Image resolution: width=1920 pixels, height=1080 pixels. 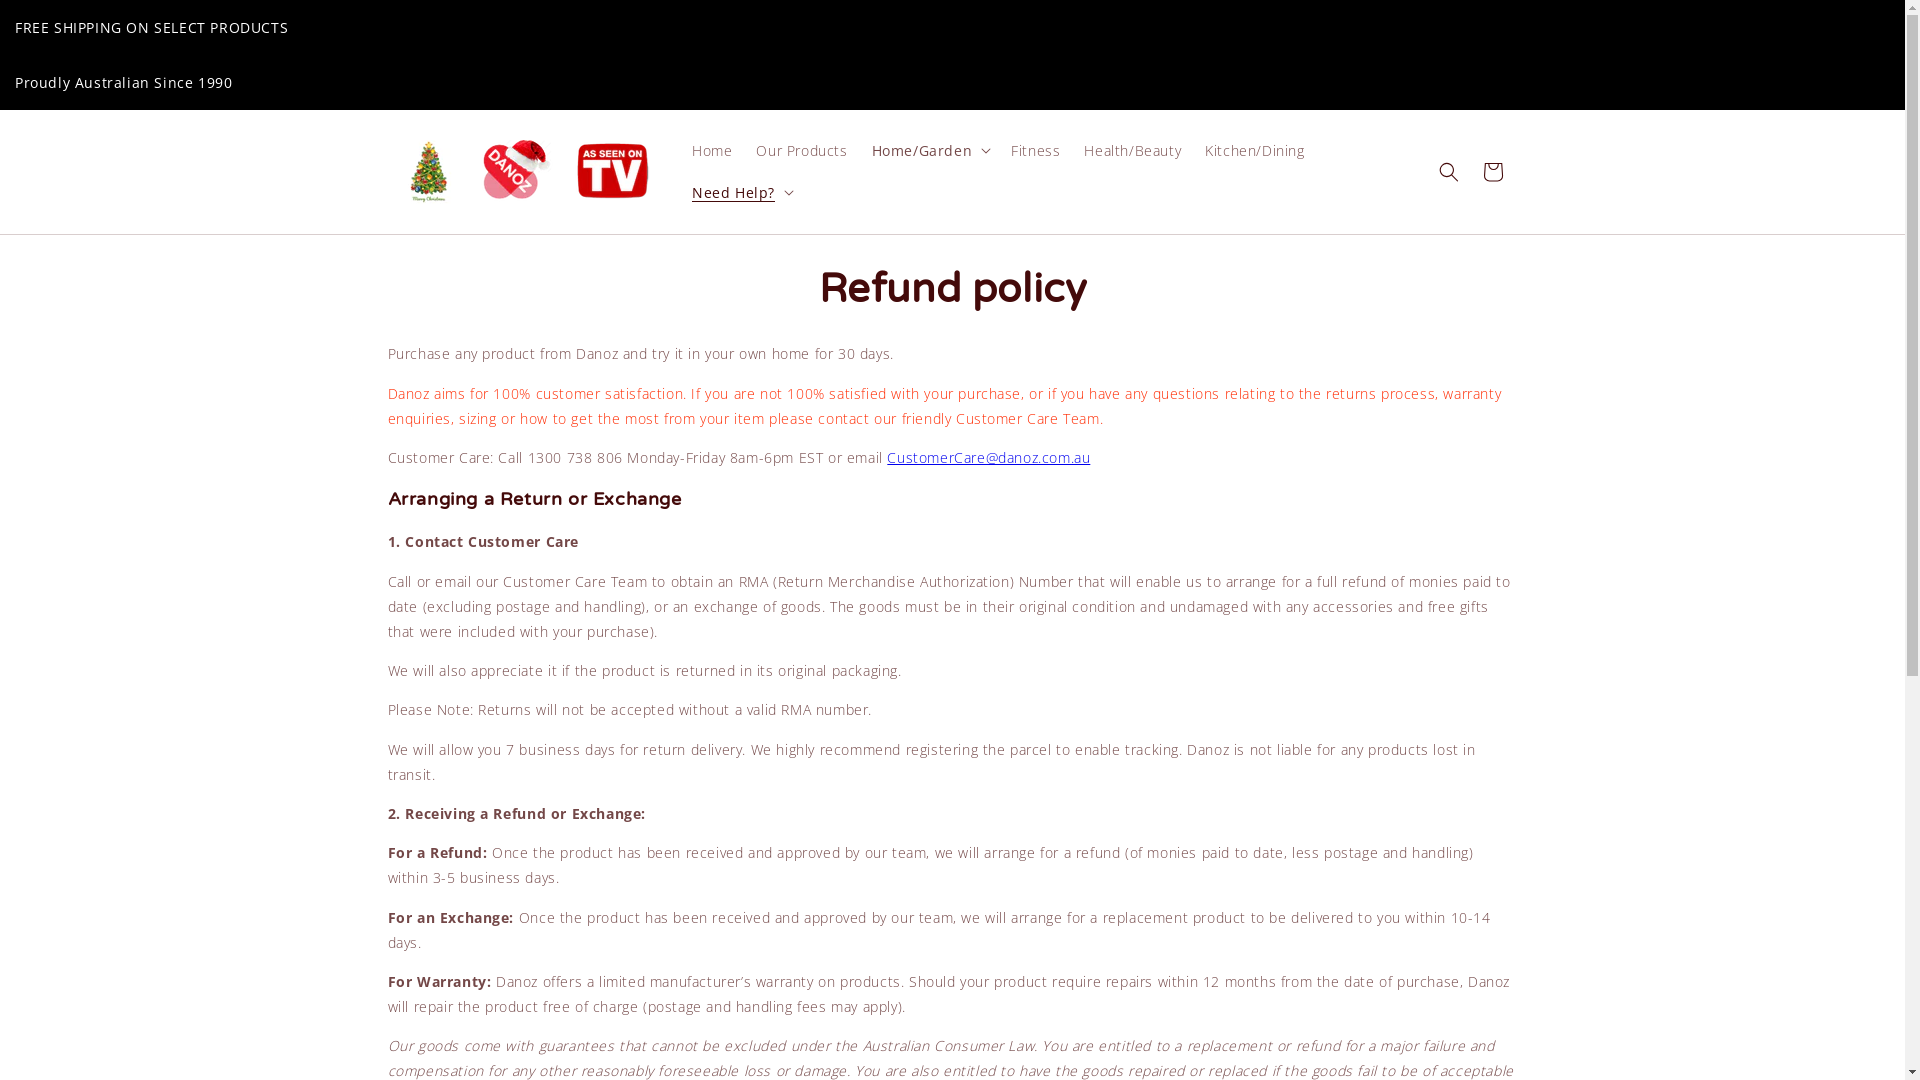 What do you see at coordinates (1254, 151) in the screenshot?
I see `Kitchen/Dining` at bounding box center [1254, 151].